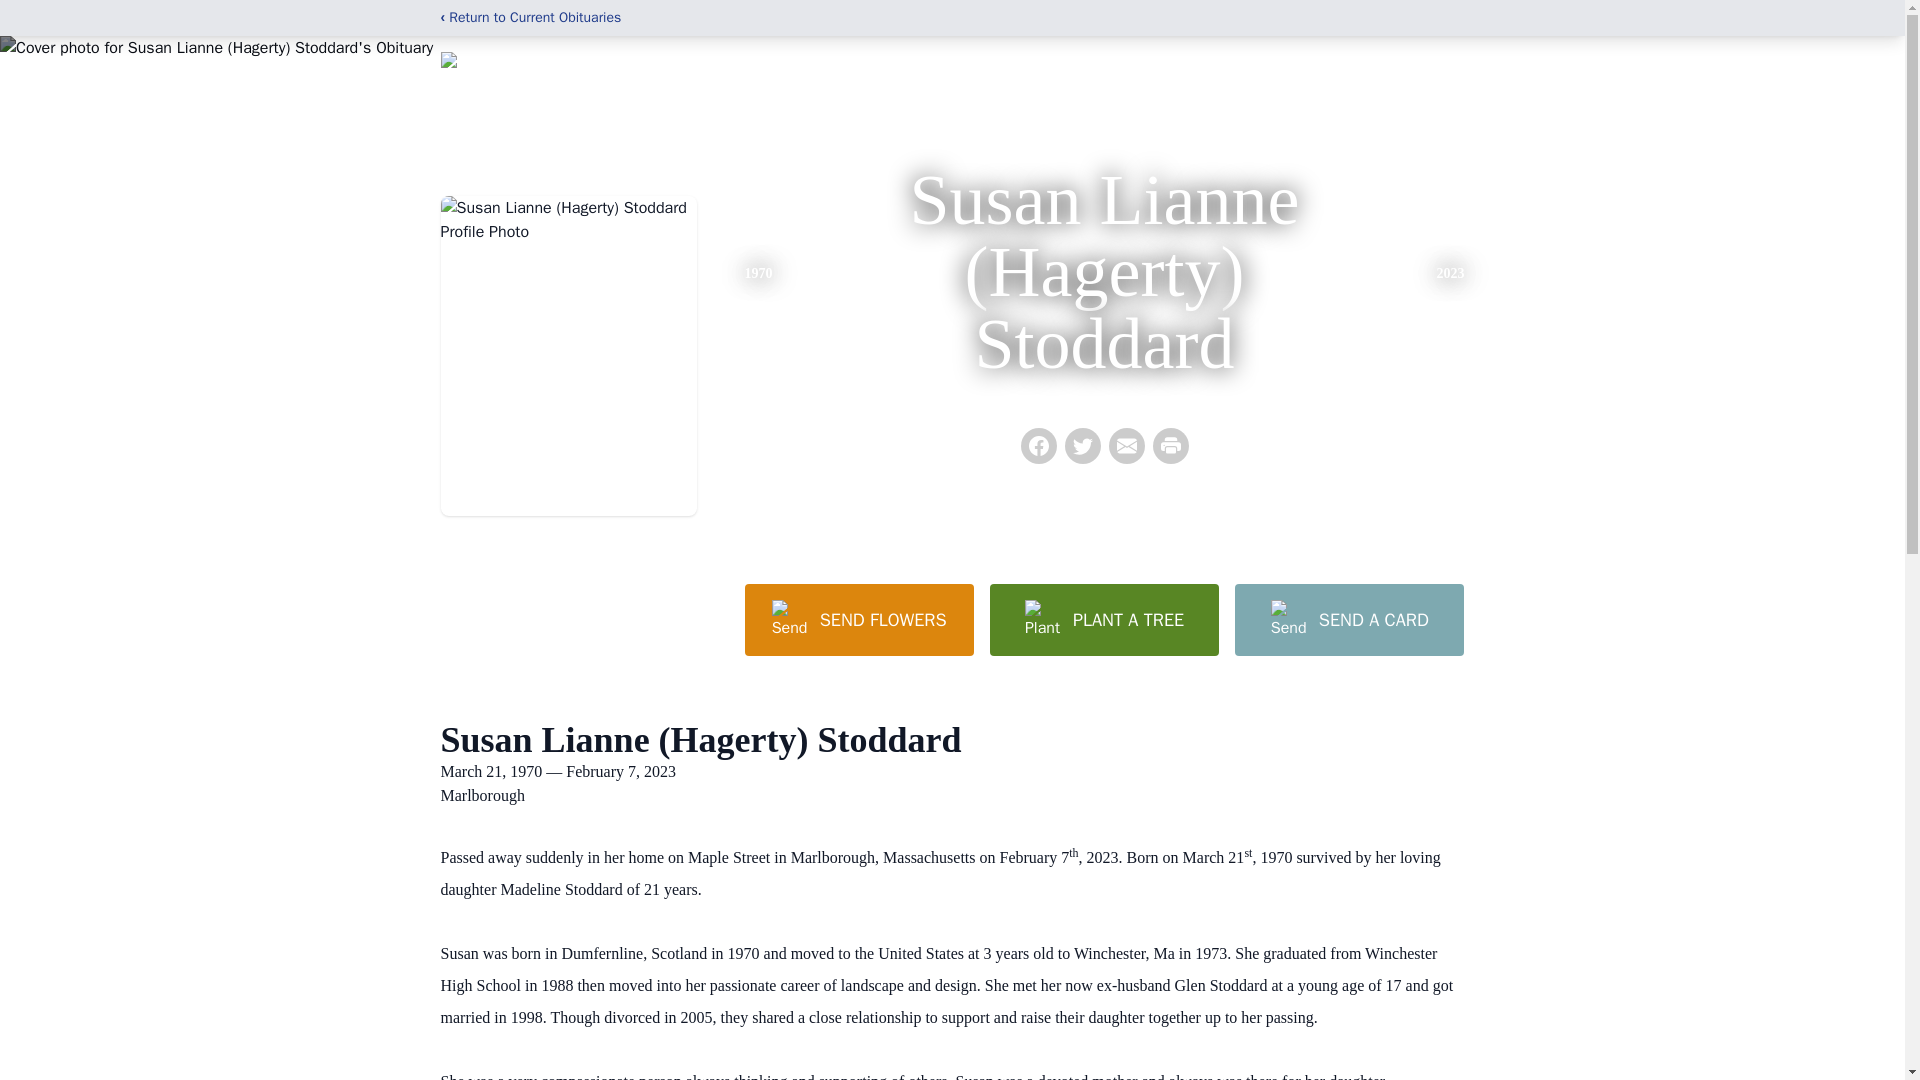 This screenshot has width=1920, height=1080. What do you see at coordinates (1104, 620) in the screenshot?
I see `PLANT A TREE` at bounding box center [1104, 620].